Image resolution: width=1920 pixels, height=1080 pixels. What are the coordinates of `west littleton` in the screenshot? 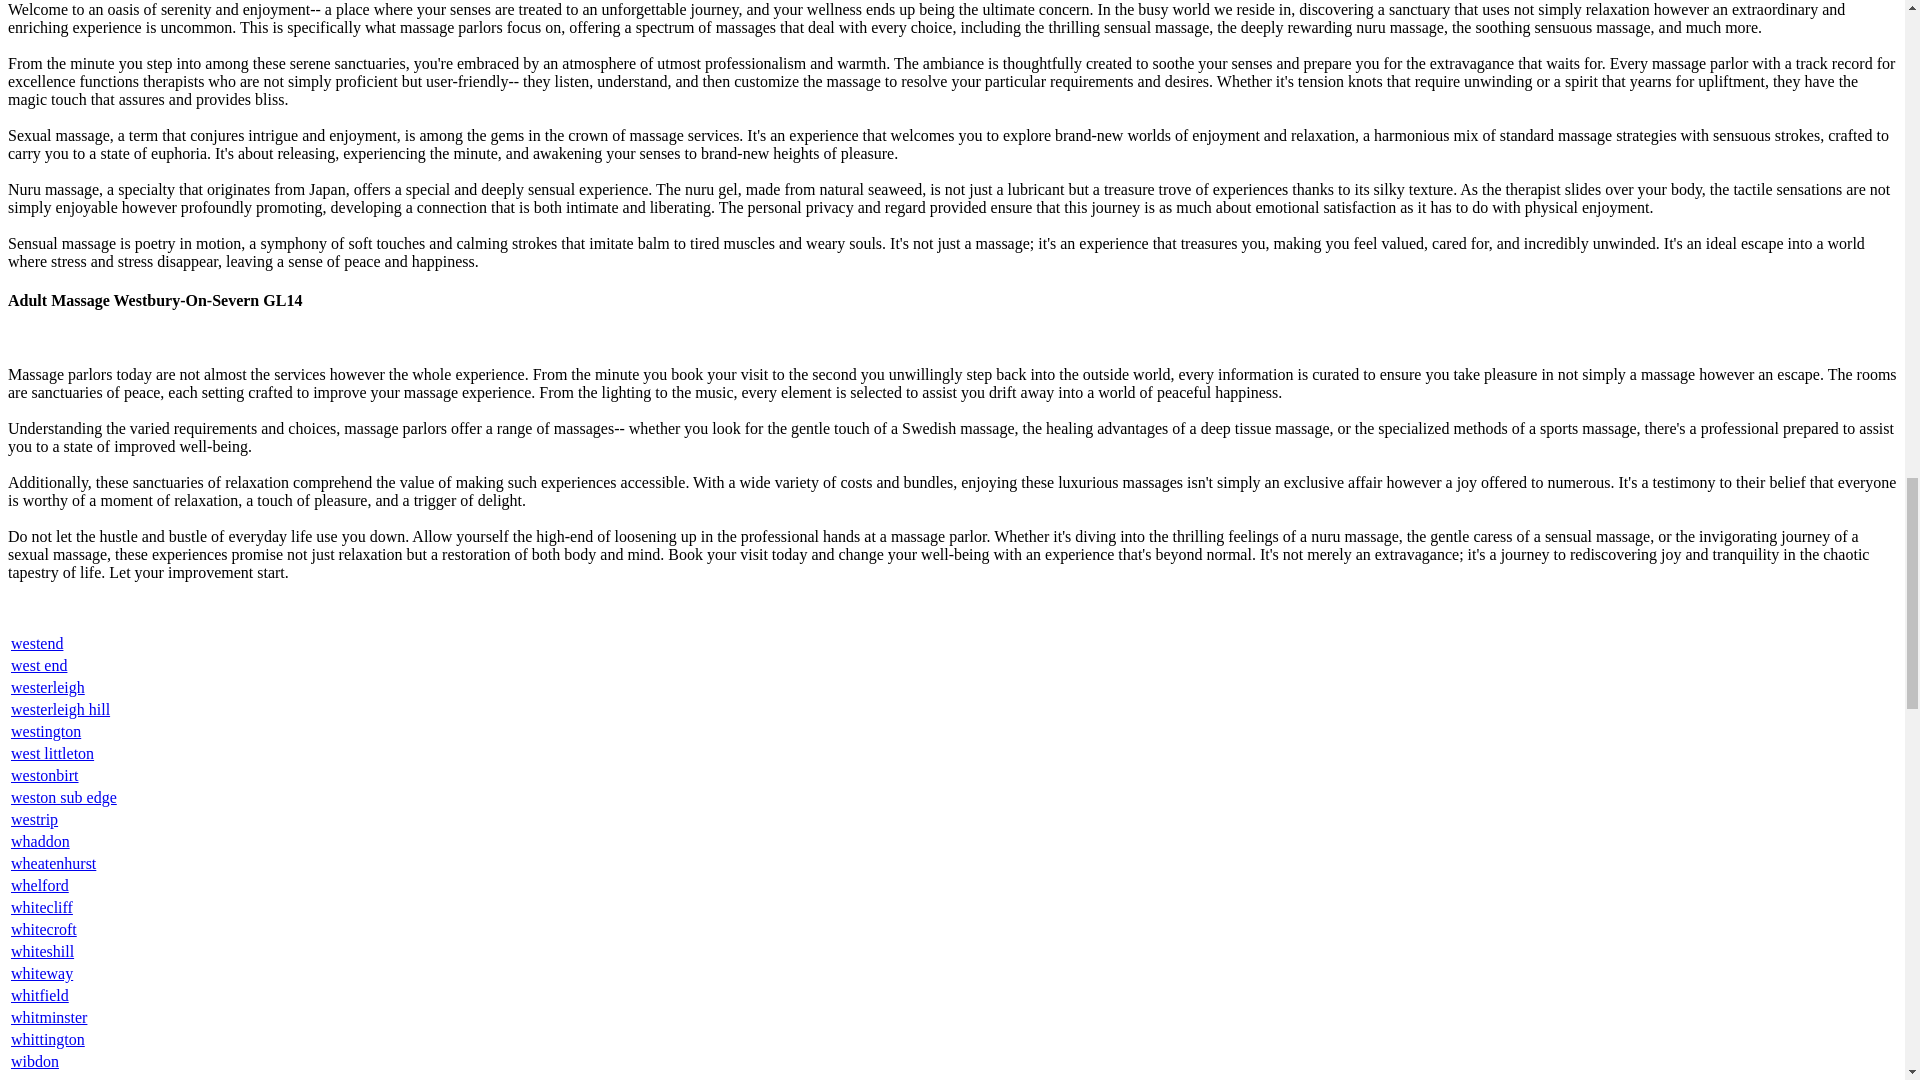 It's located at (52, 754).